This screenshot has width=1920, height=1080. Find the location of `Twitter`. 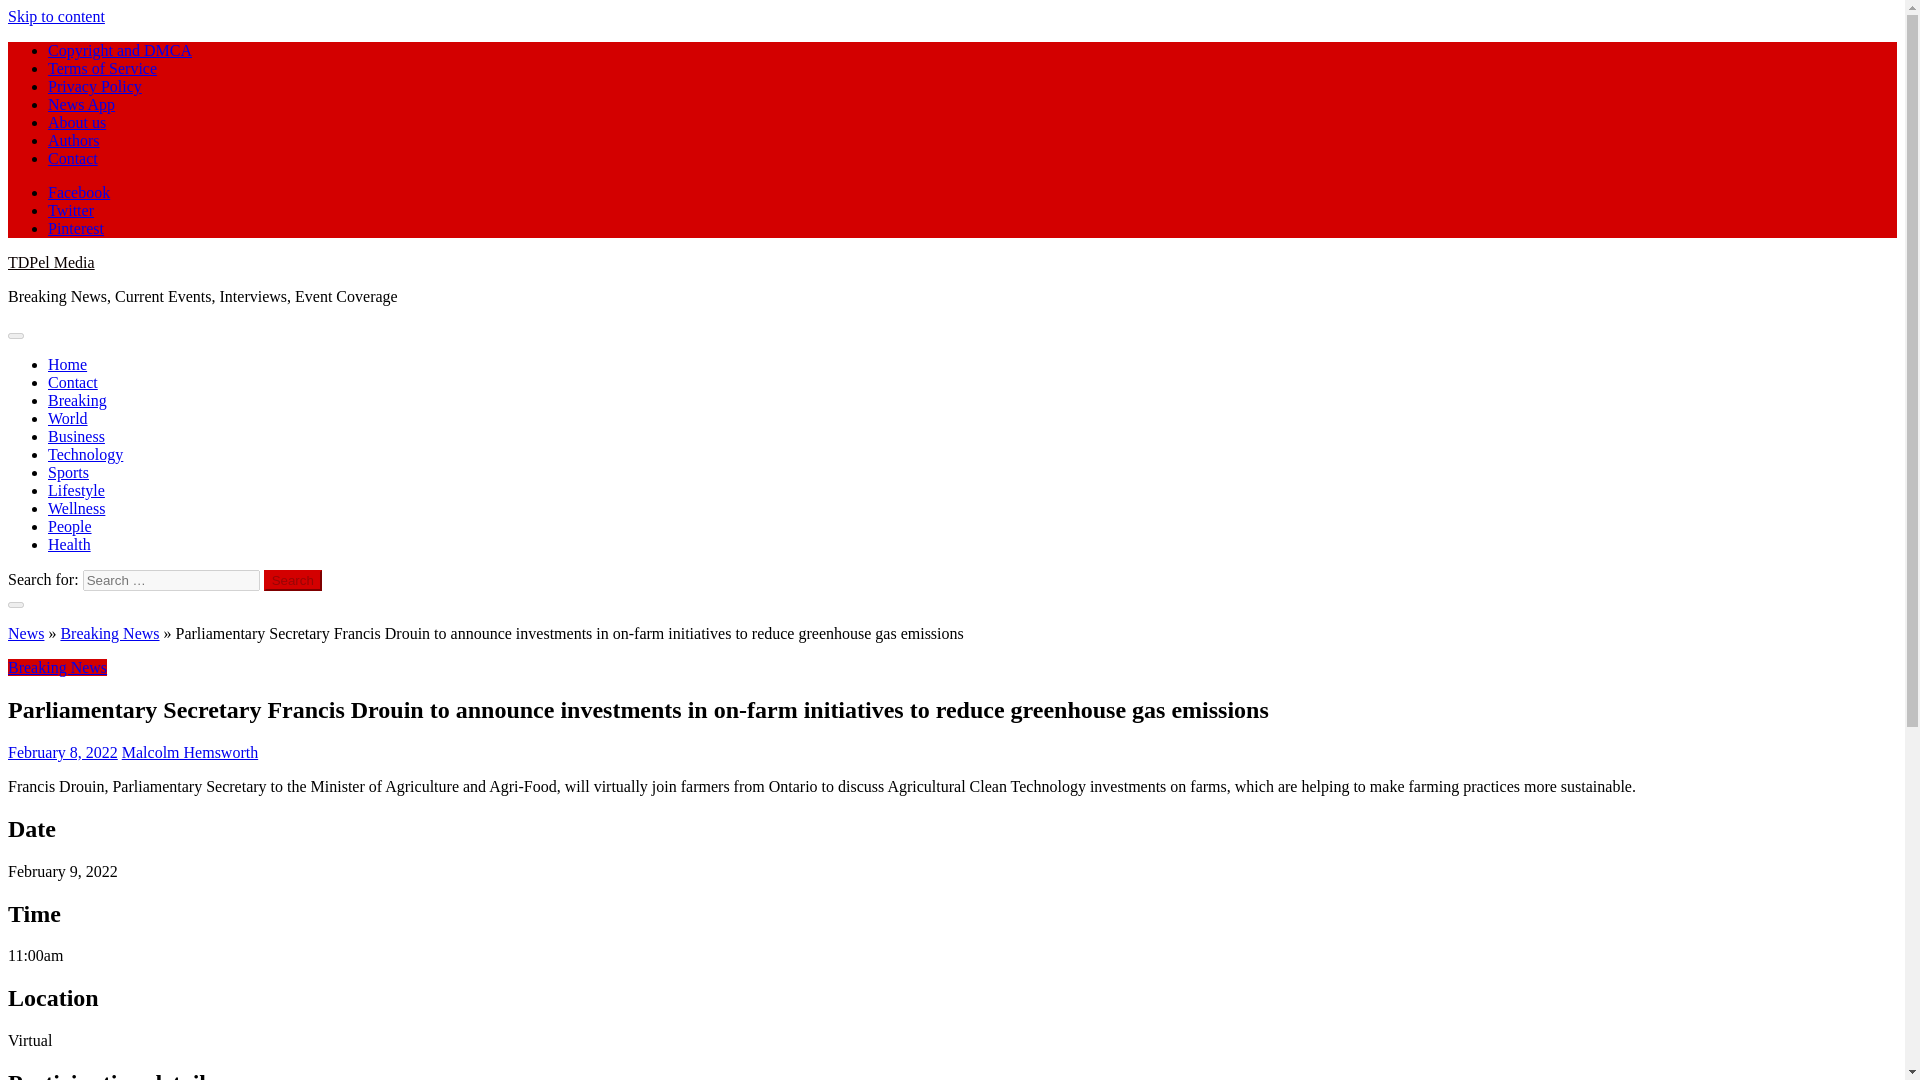

Twitter is located at coordinates (71, 210).